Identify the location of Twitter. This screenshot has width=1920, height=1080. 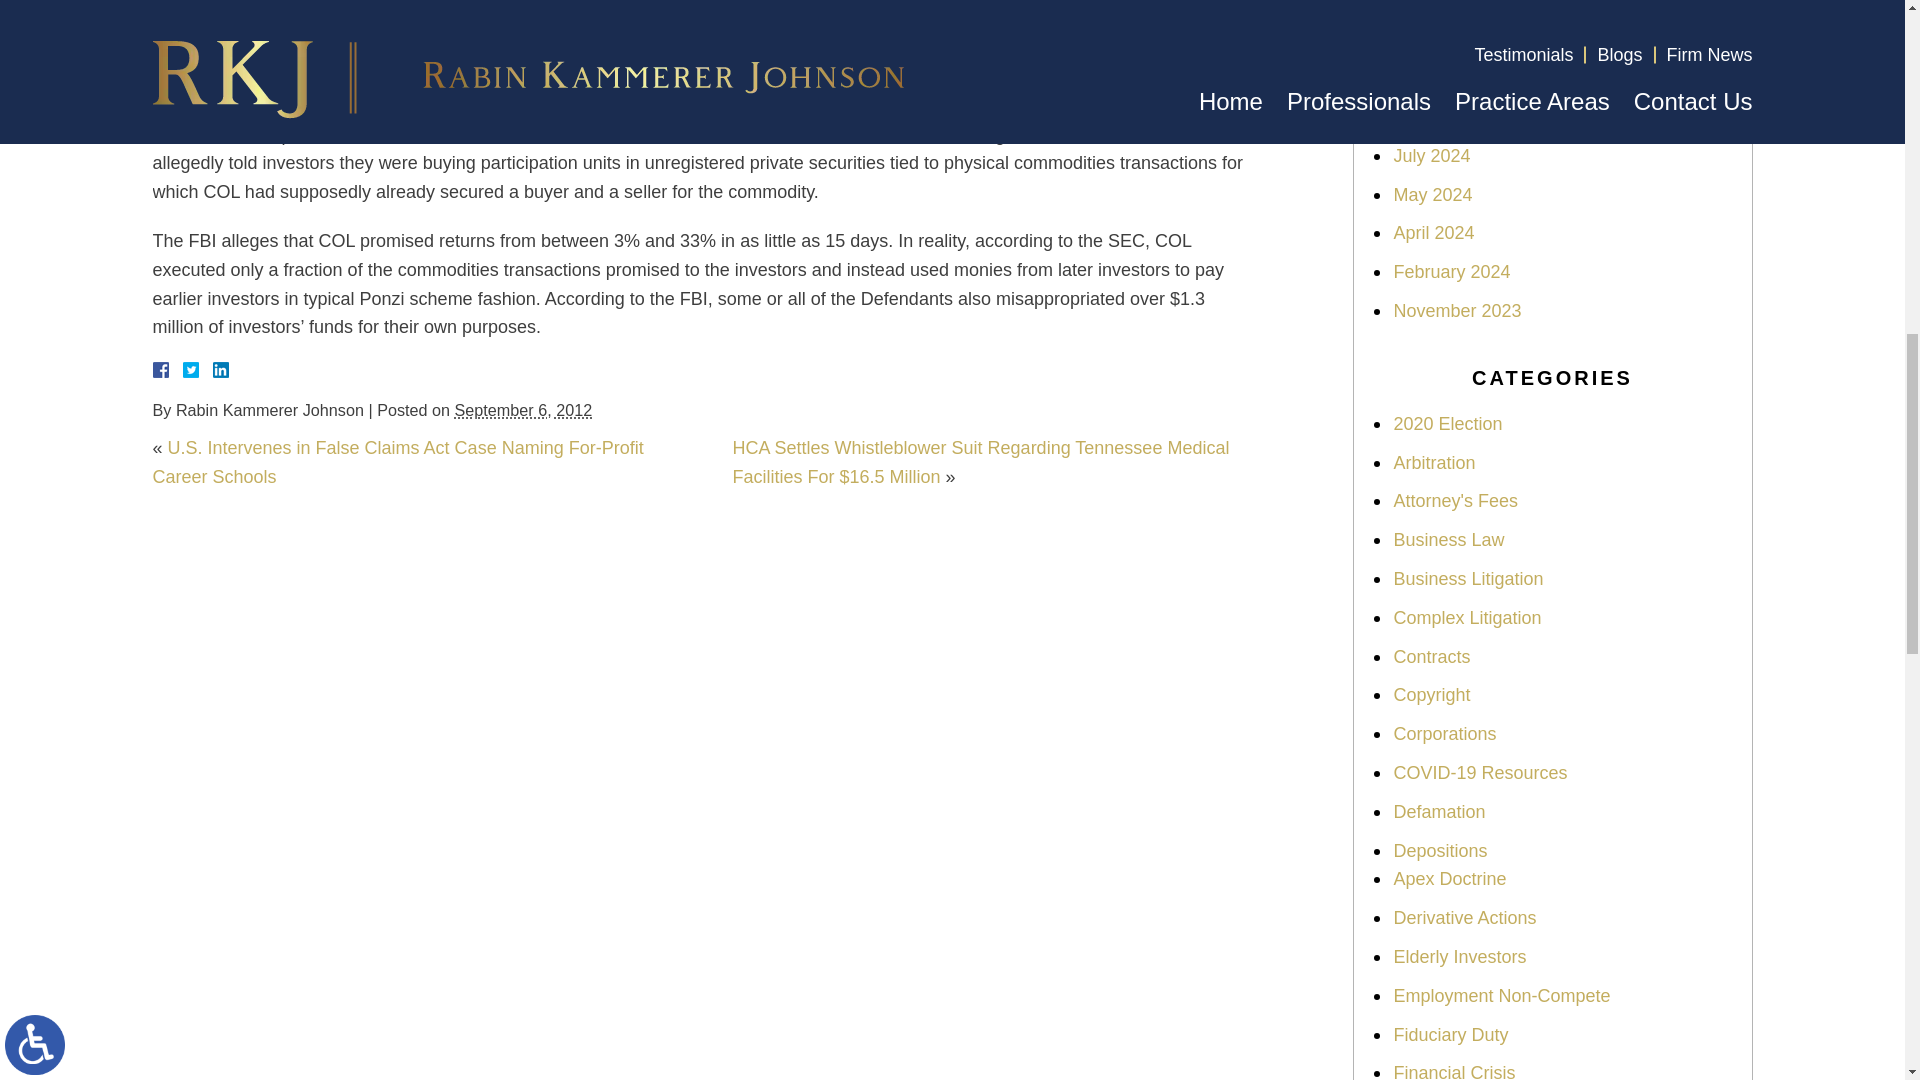
(198, 370).